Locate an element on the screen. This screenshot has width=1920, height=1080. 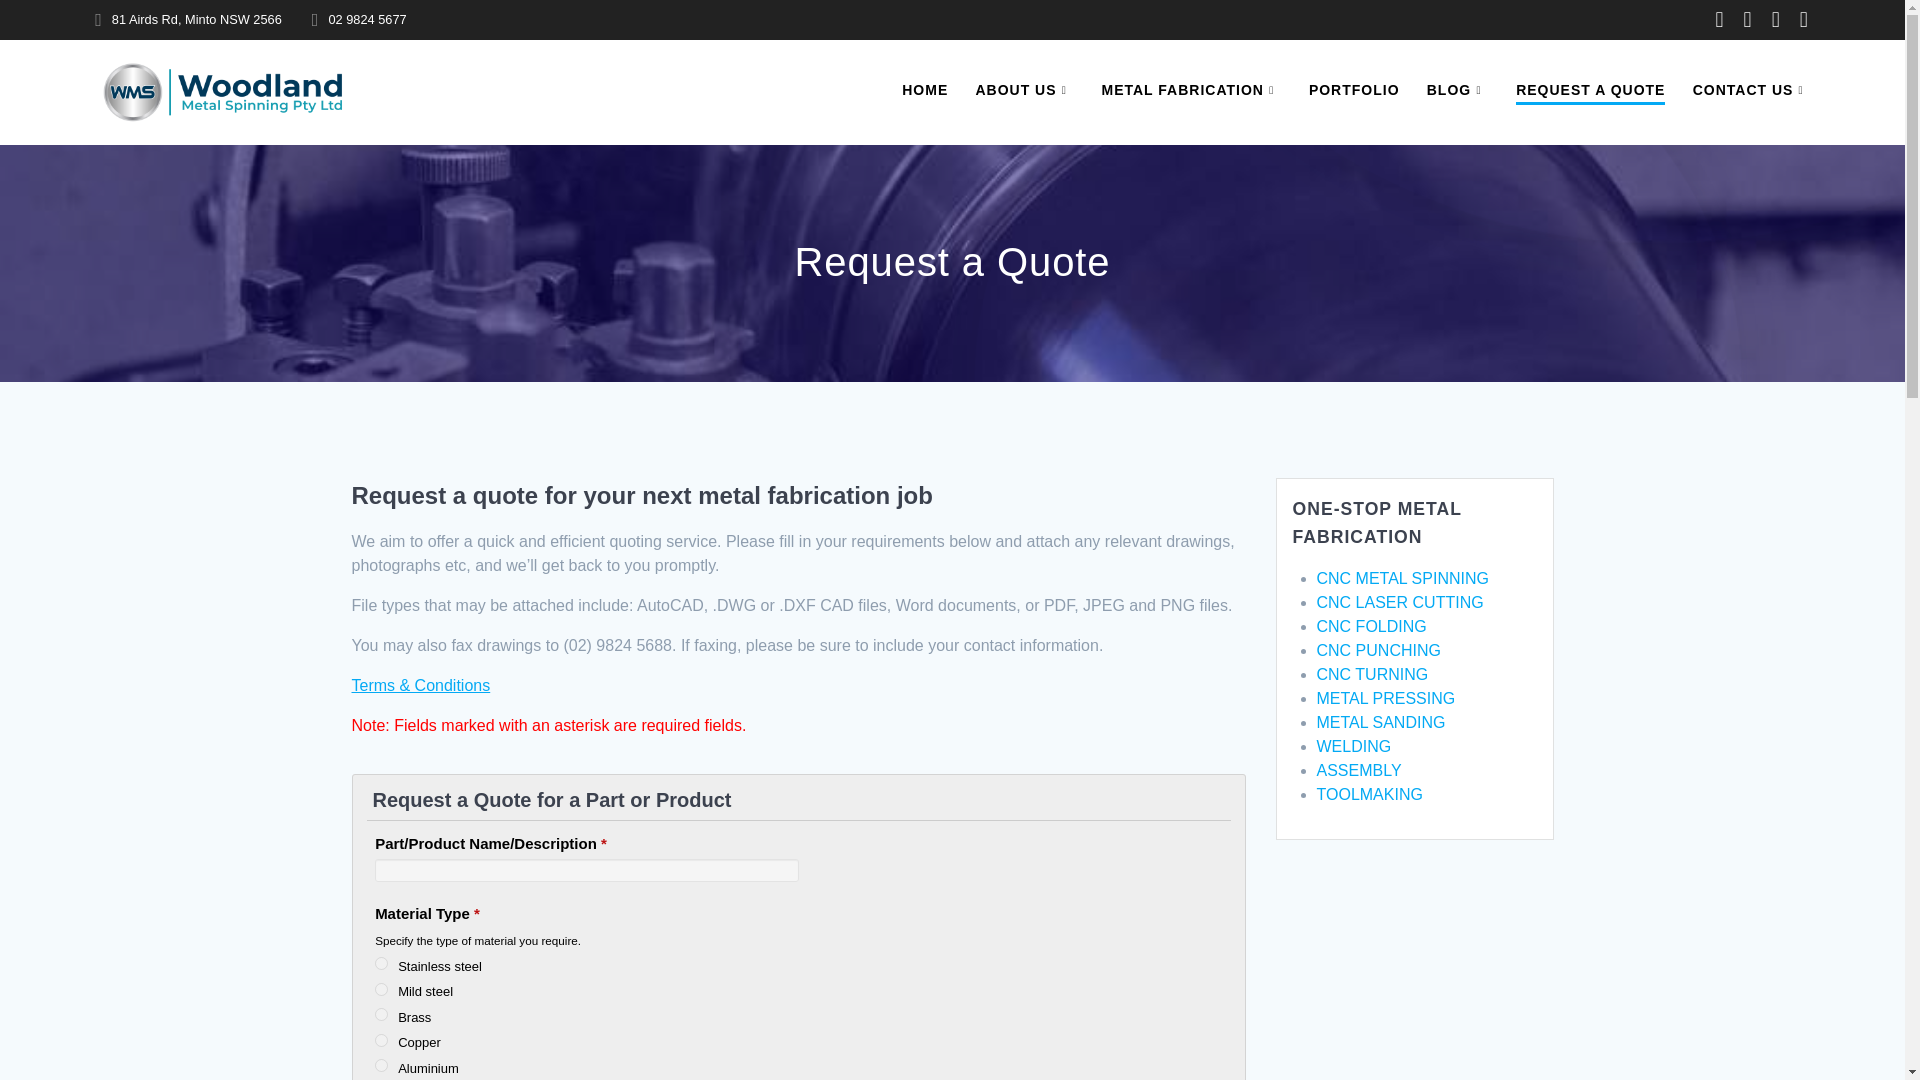
HOME is located at coordinates (925, 90).